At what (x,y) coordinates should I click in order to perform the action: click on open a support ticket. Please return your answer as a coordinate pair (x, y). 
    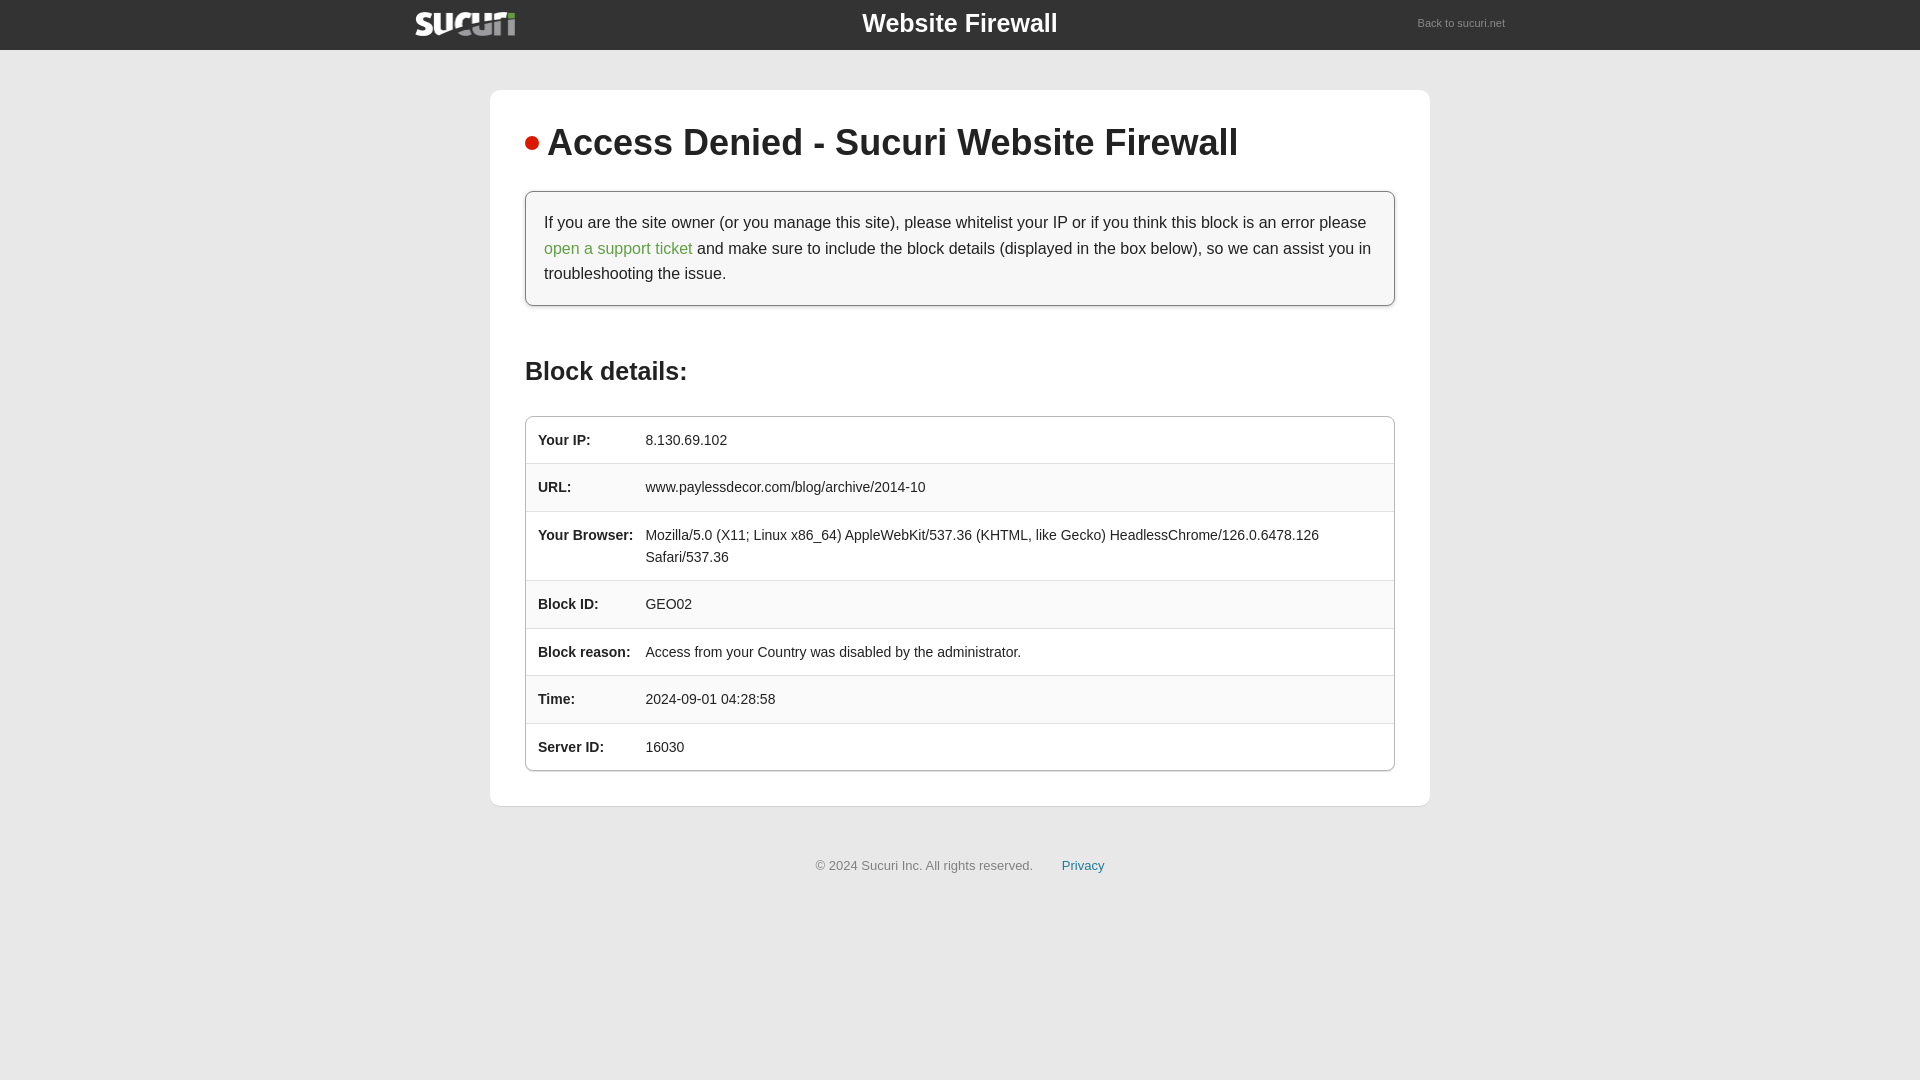
    Looking at the image, I should click on (618, 248).